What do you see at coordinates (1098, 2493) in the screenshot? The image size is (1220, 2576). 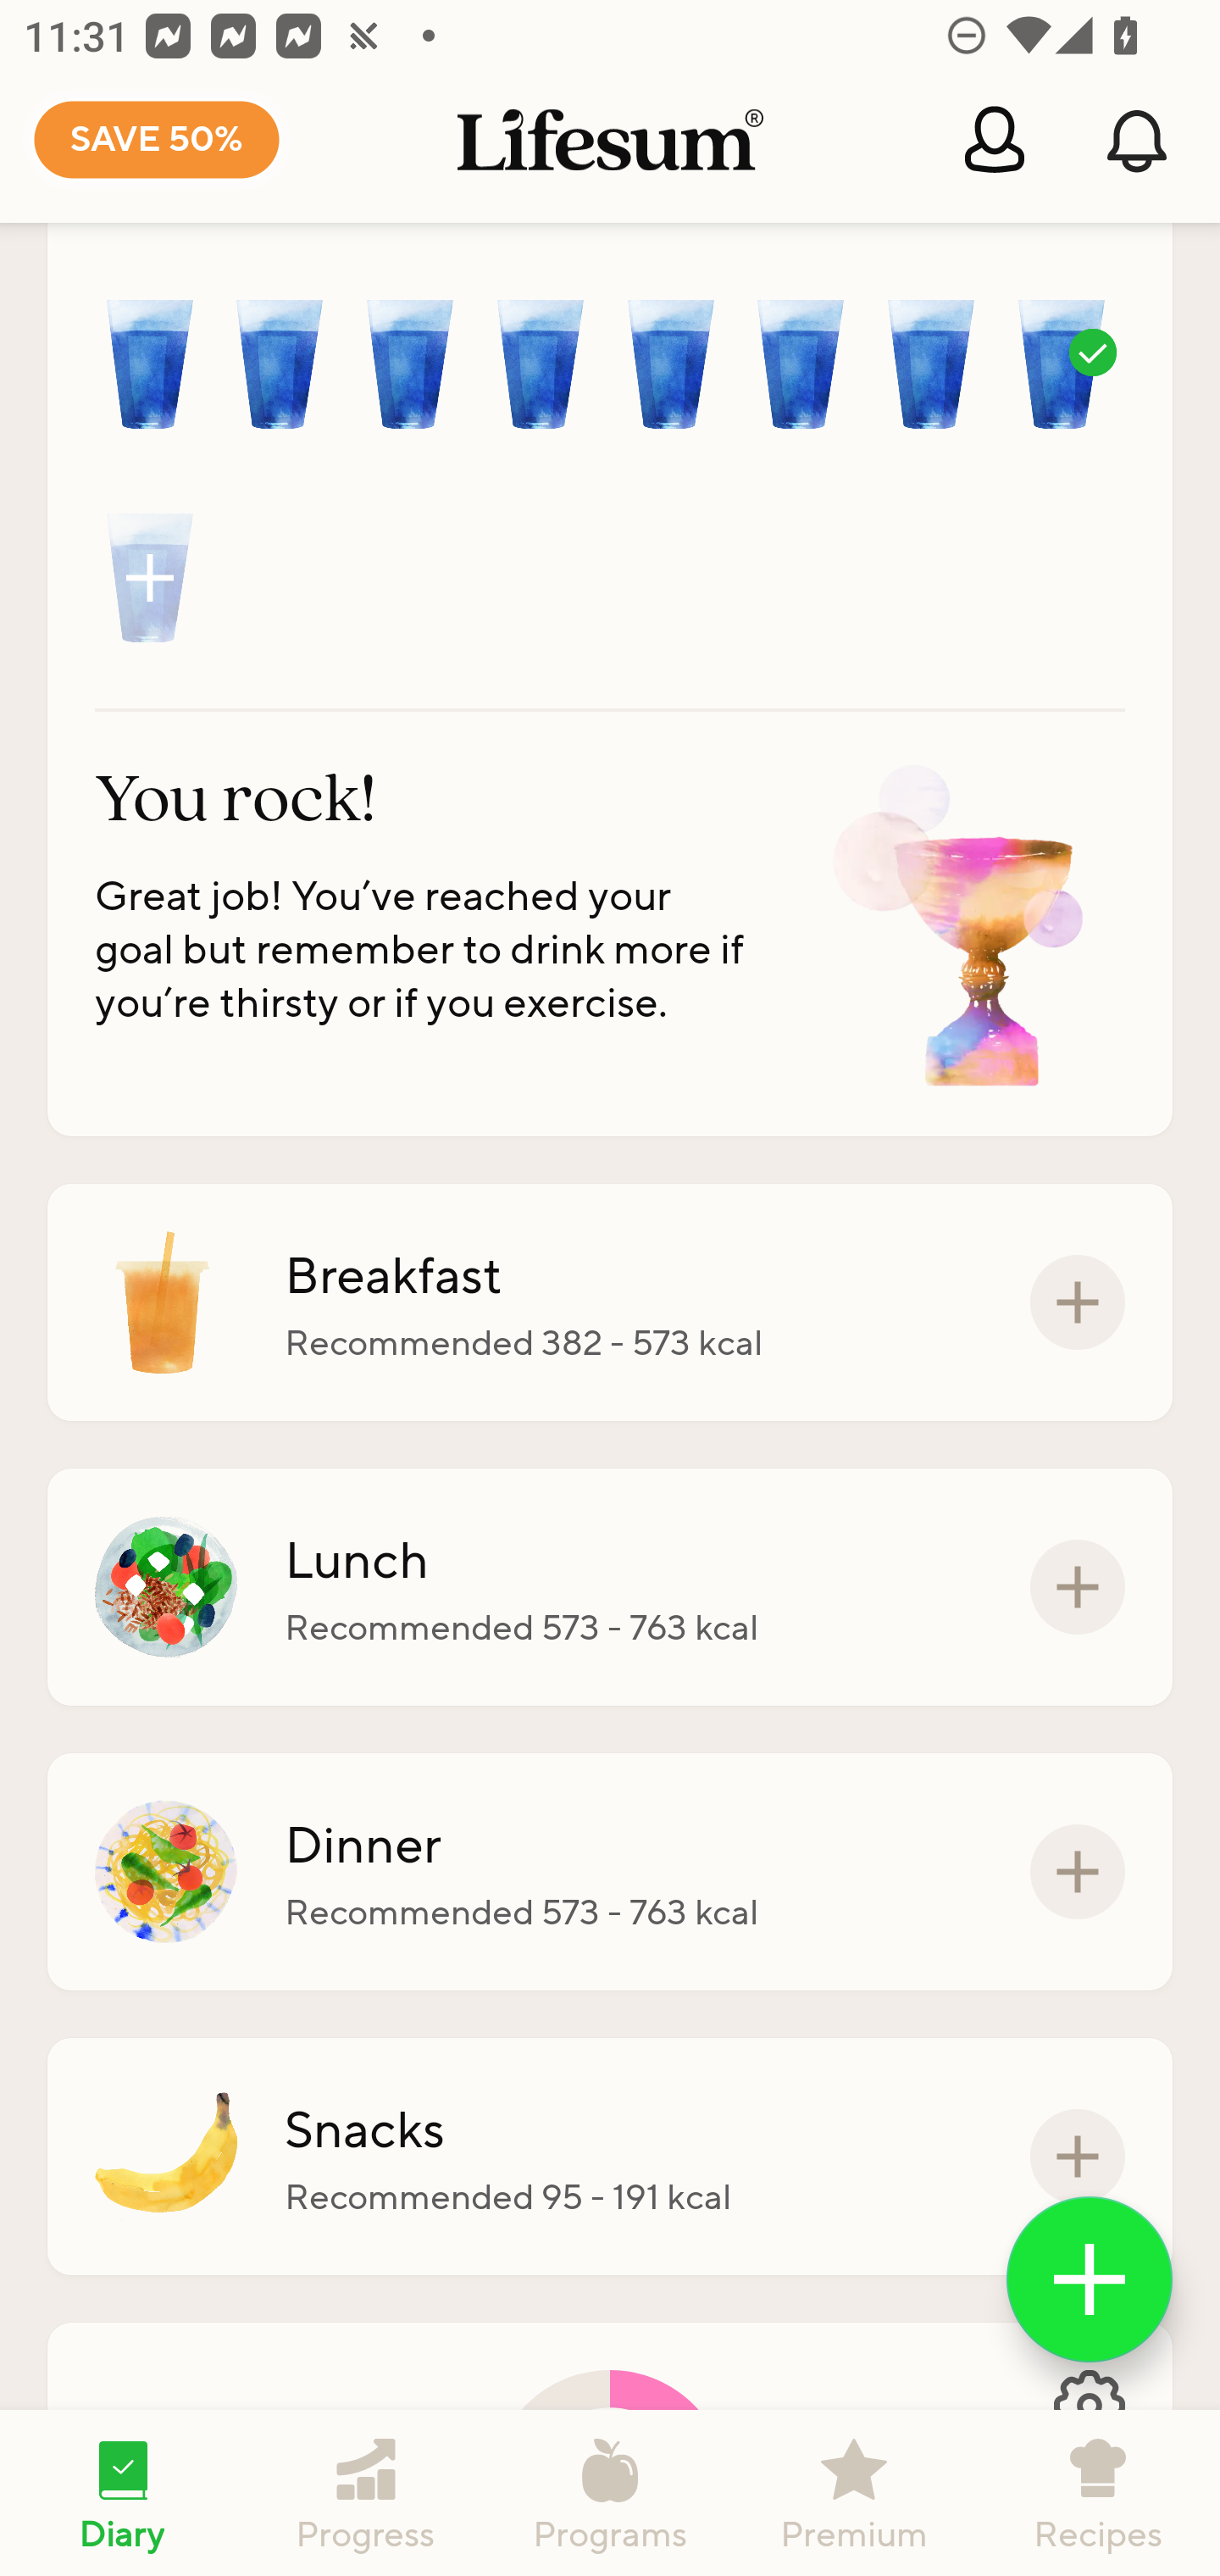 I see `Recipes` at bounding box center [1098, 2493].